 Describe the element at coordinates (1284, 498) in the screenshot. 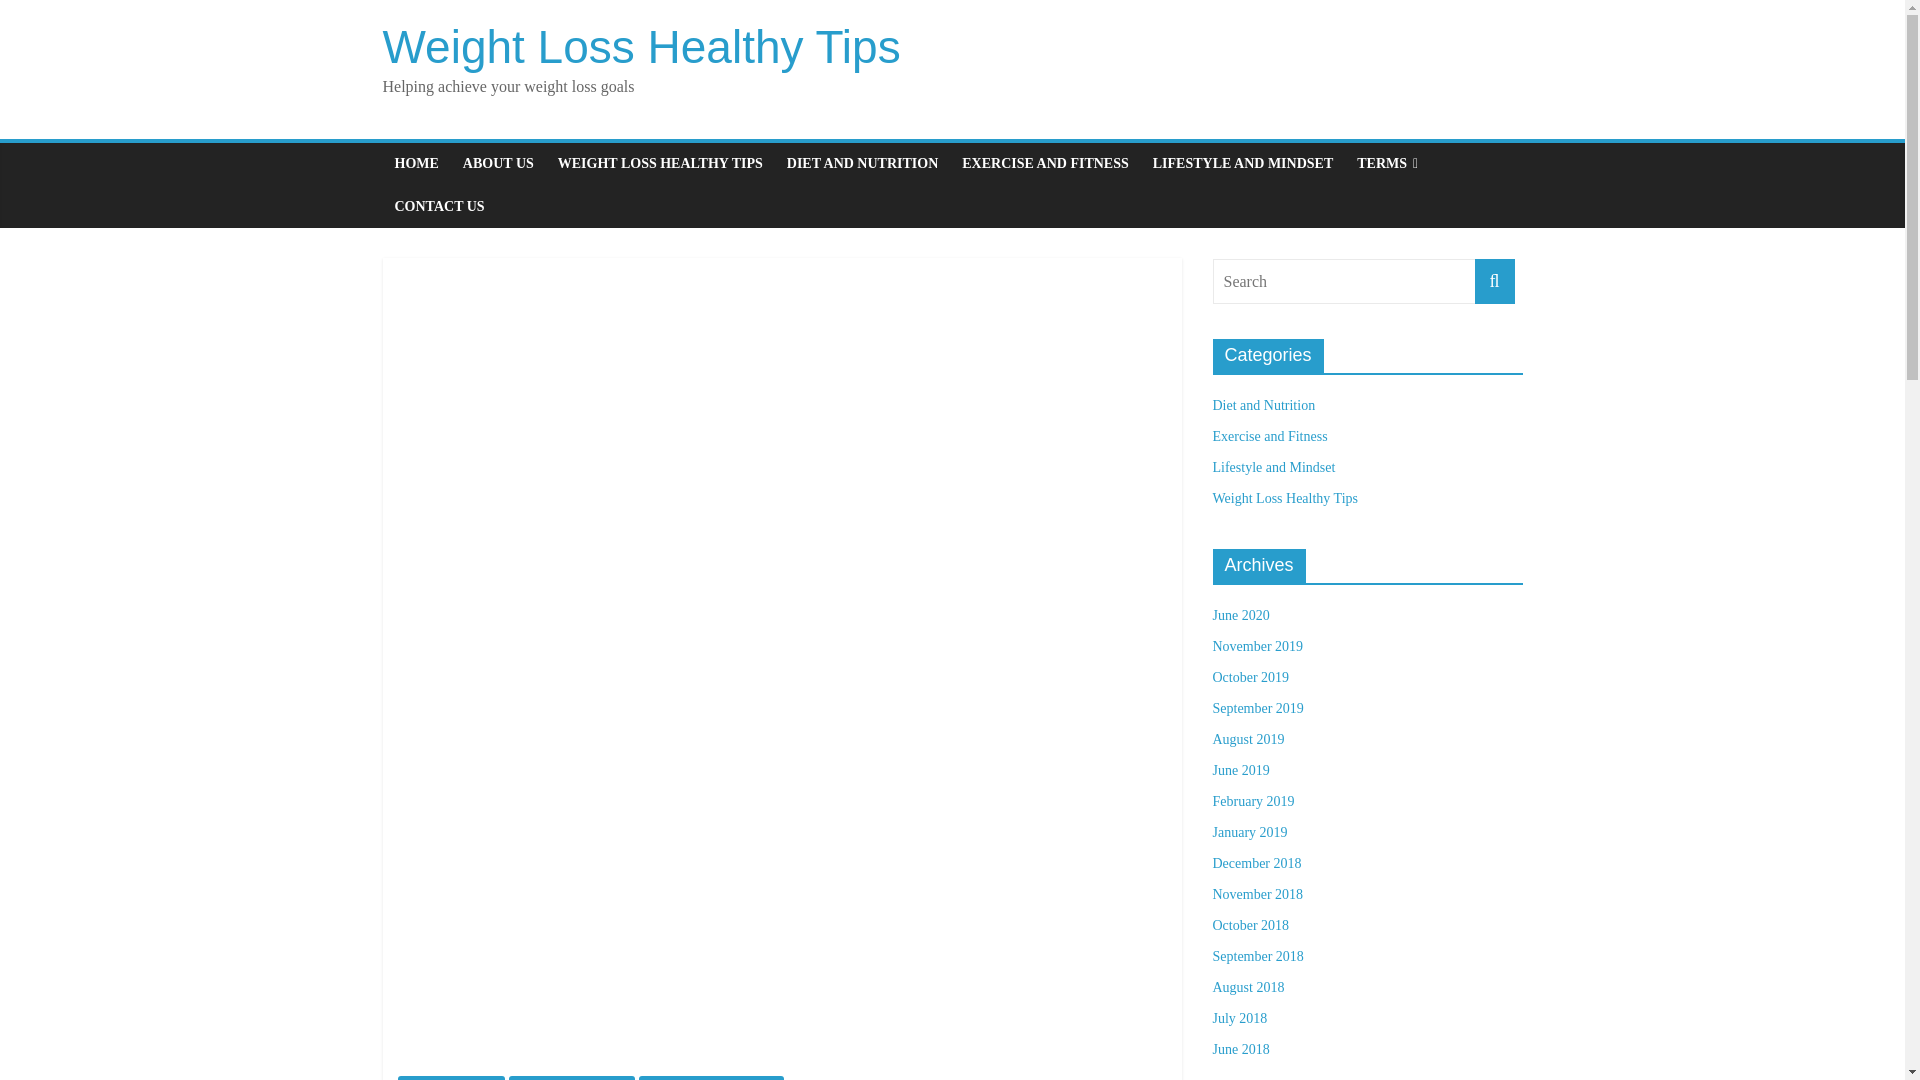

I see `Weight Loss Healthy Tips` at that location.